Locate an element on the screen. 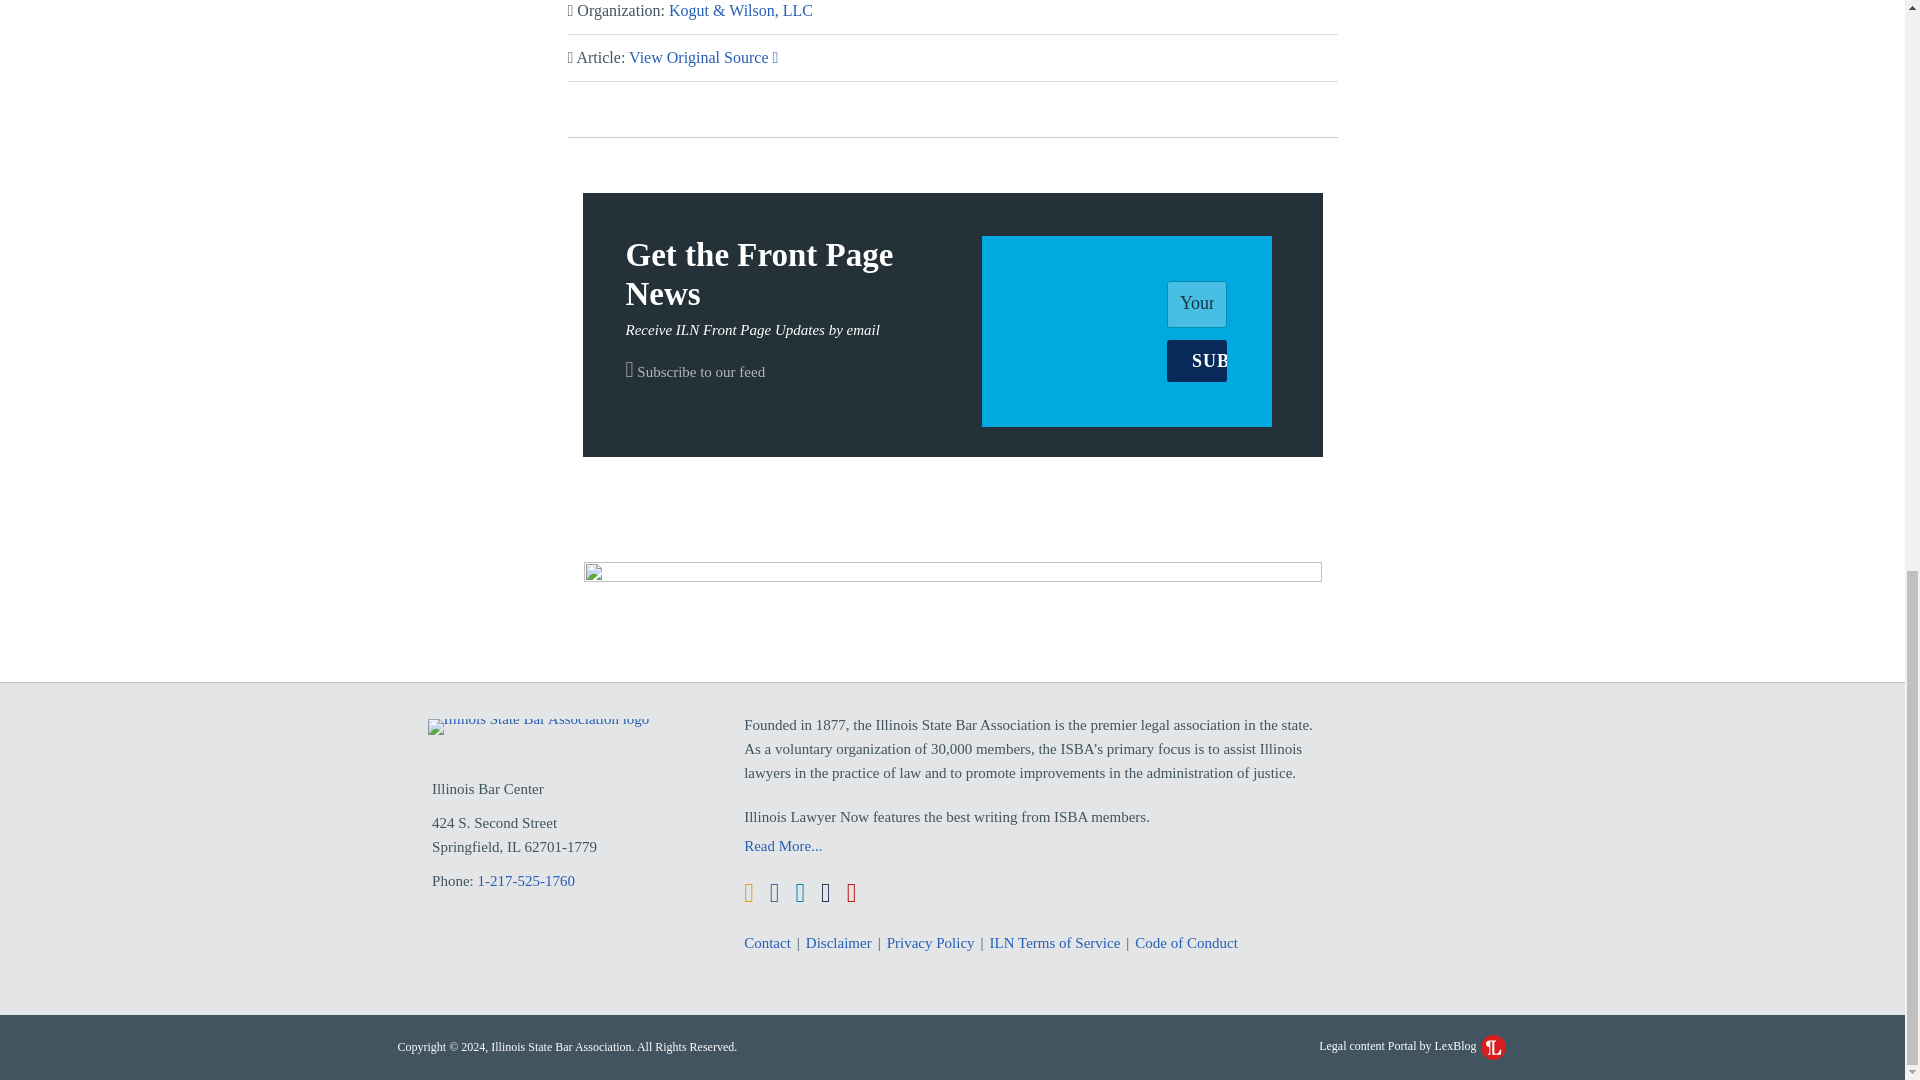 This screenshot has width=1920, height=1080. ILN Terms of Service is located at coordinates (1056, 942).